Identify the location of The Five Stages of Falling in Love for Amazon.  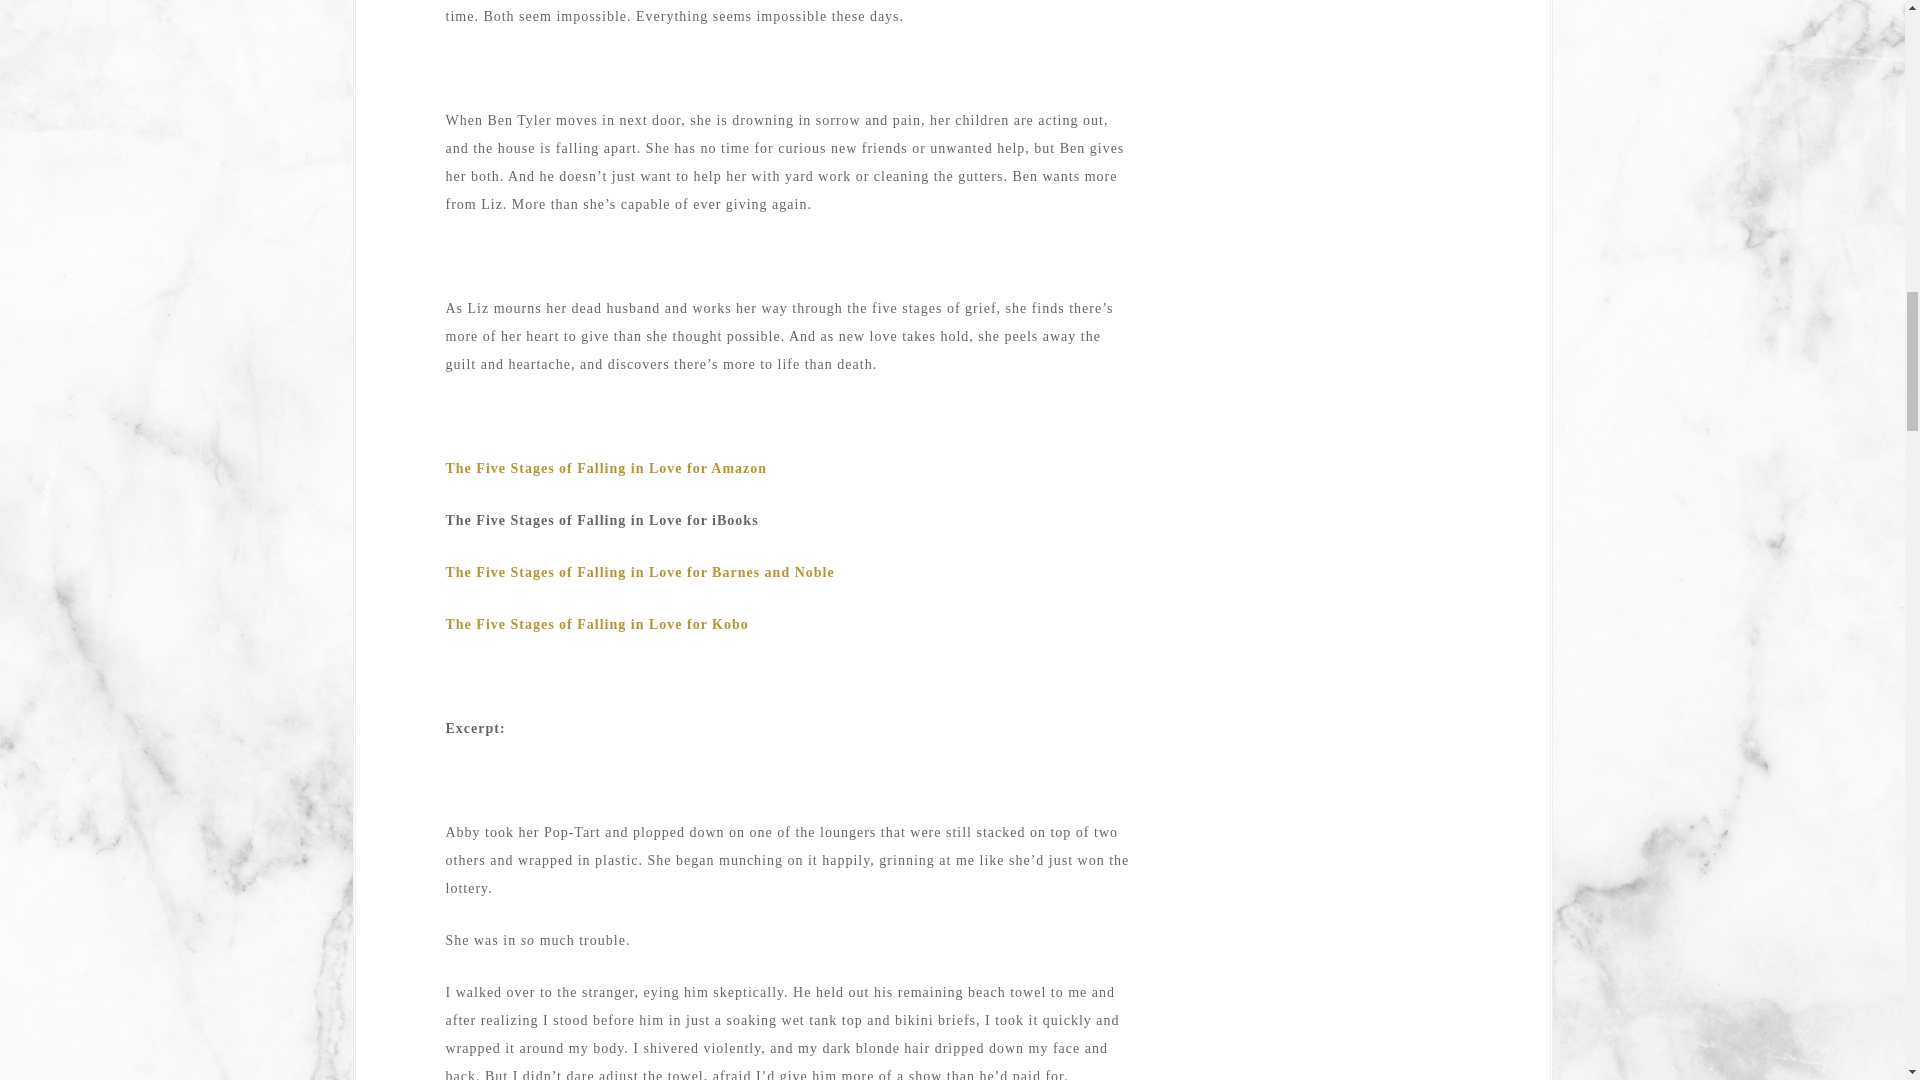
(606, 468).